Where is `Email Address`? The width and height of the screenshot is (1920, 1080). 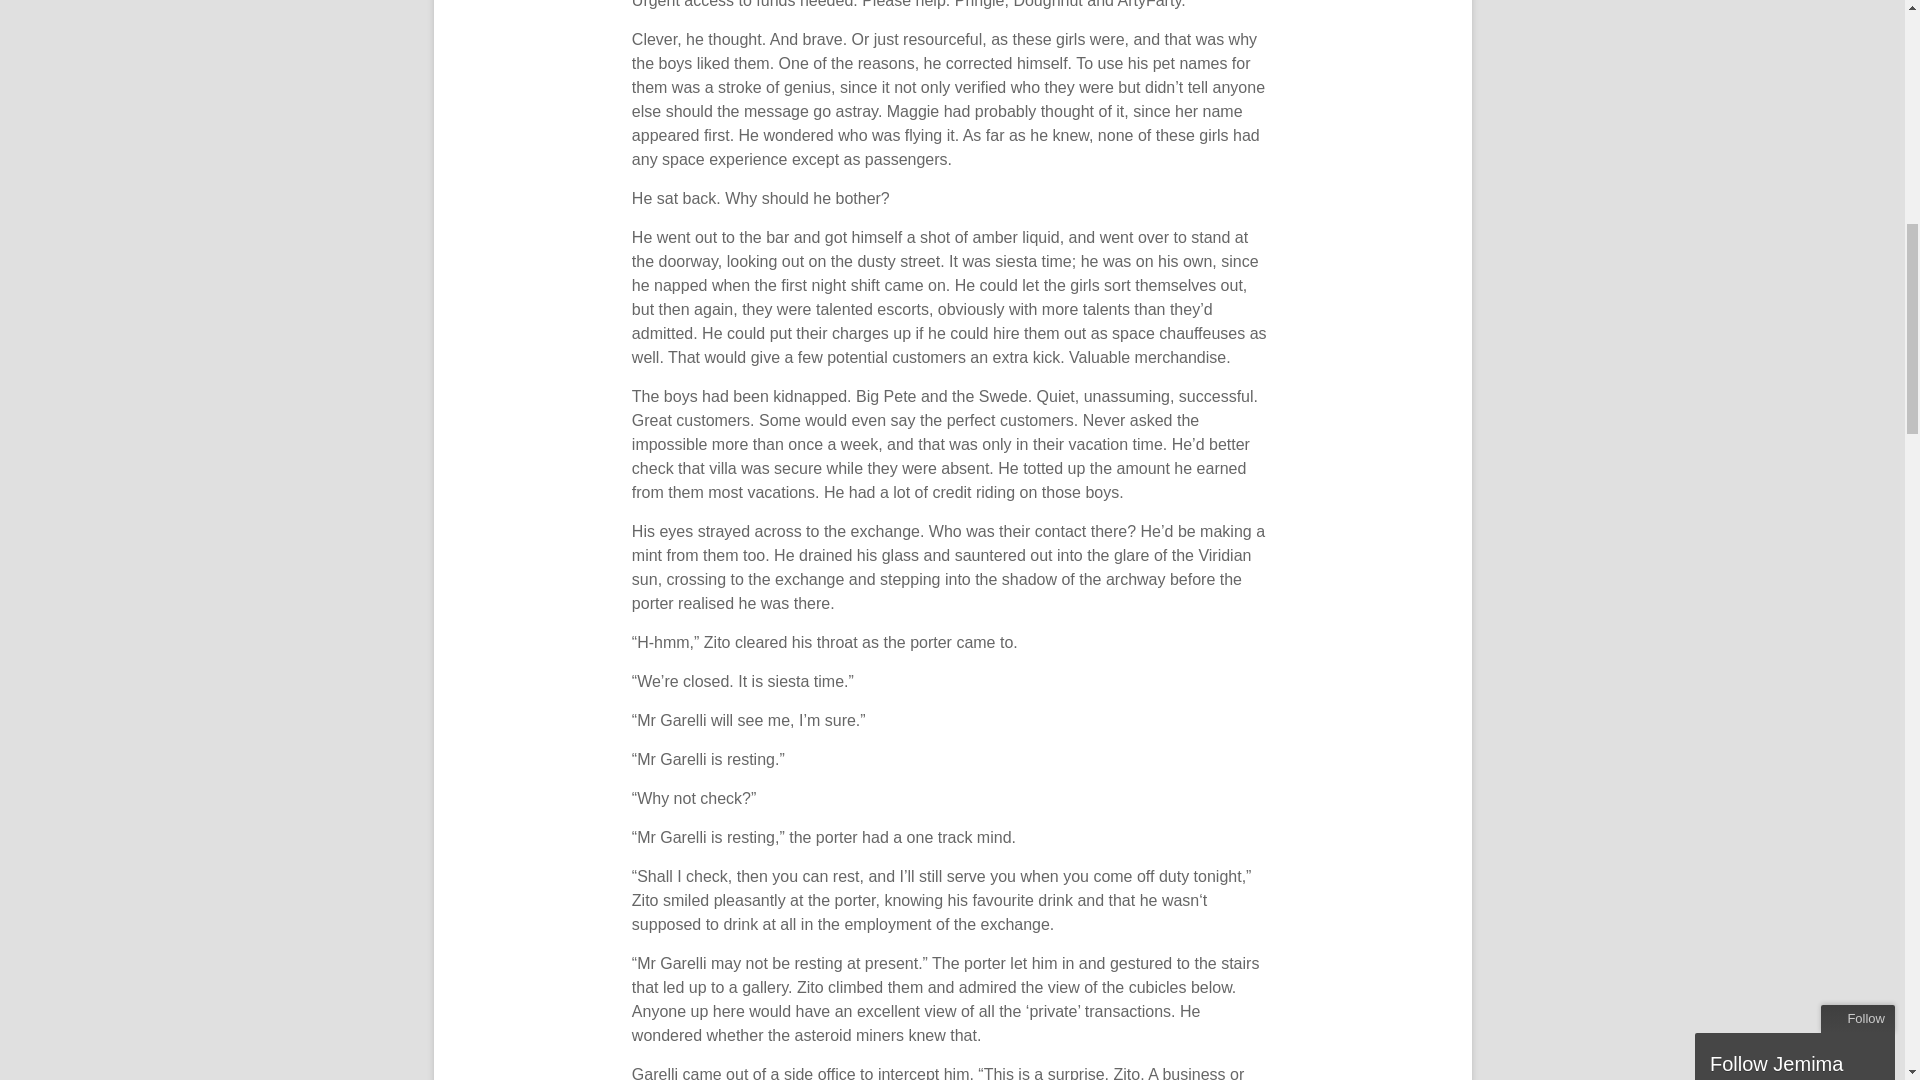
Email Address is located at coordinates (1791, 158).